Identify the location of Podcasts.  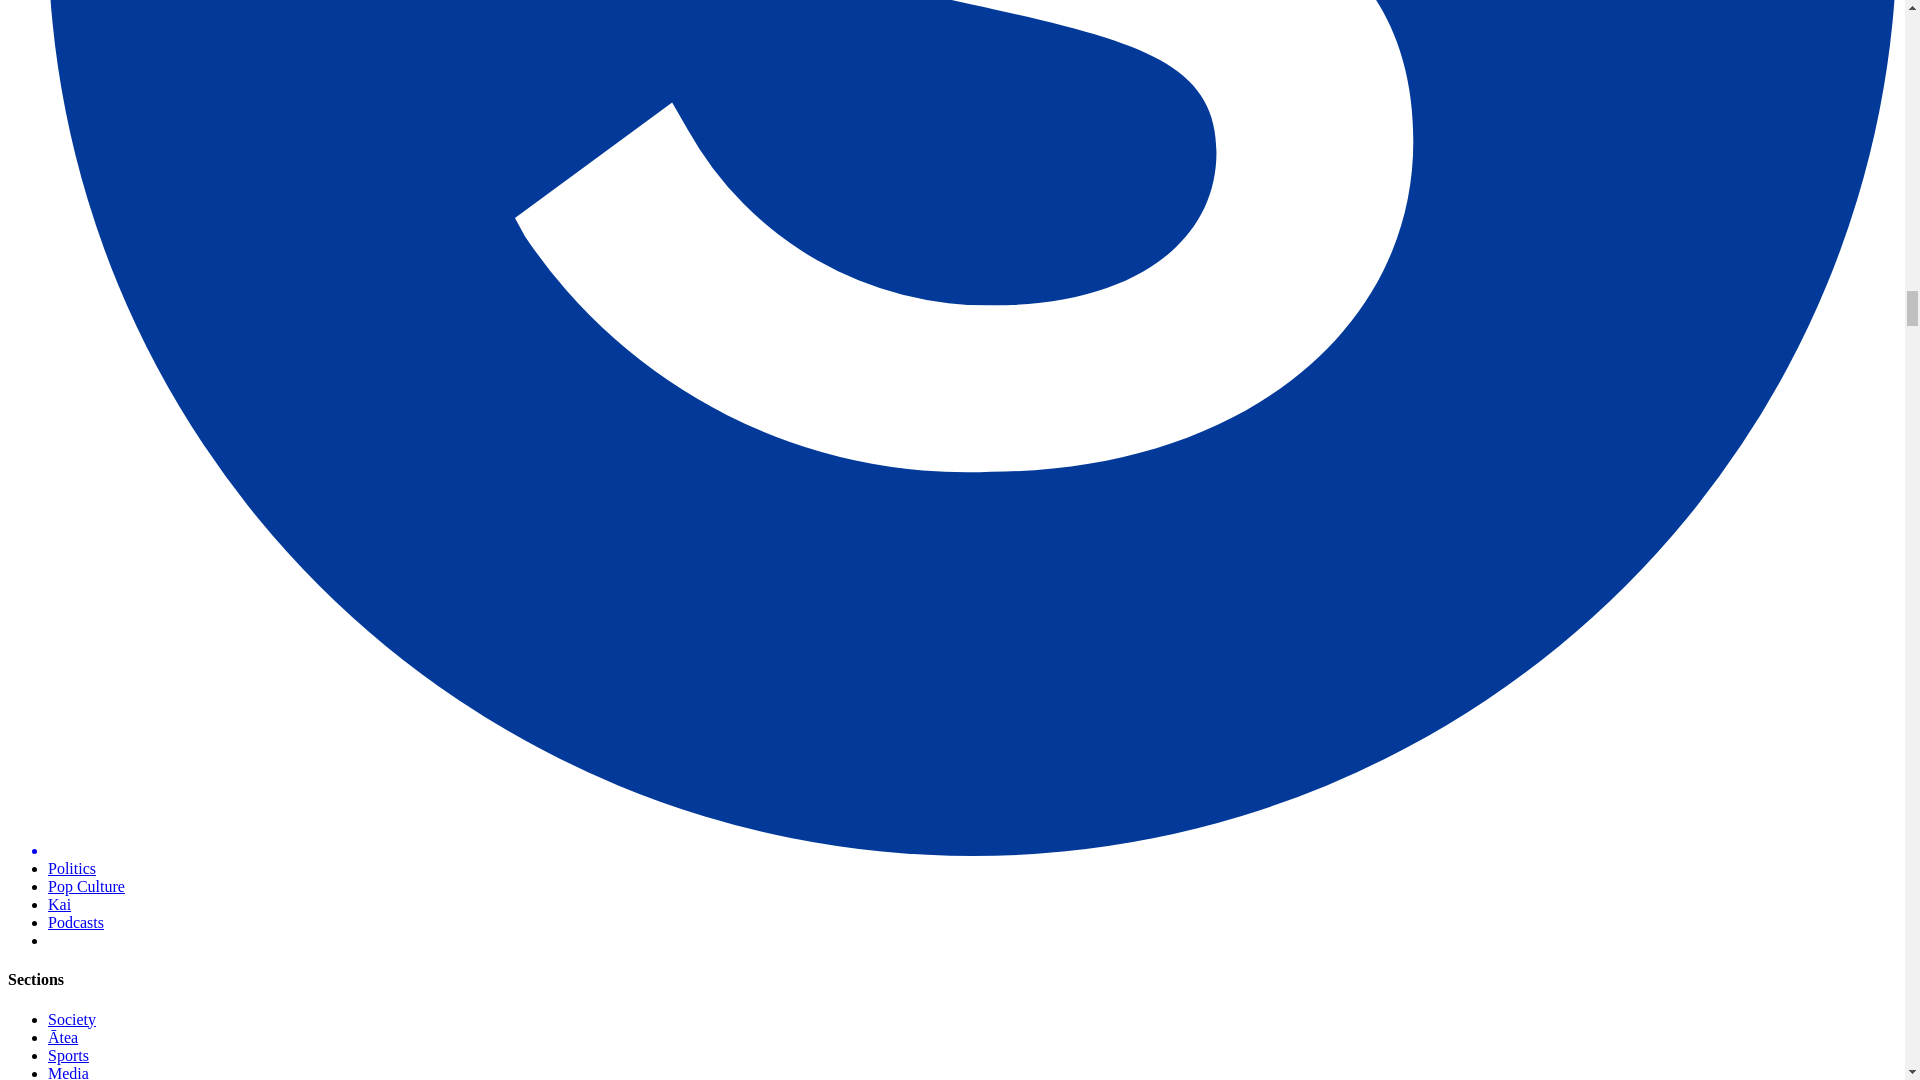
(76, 922).